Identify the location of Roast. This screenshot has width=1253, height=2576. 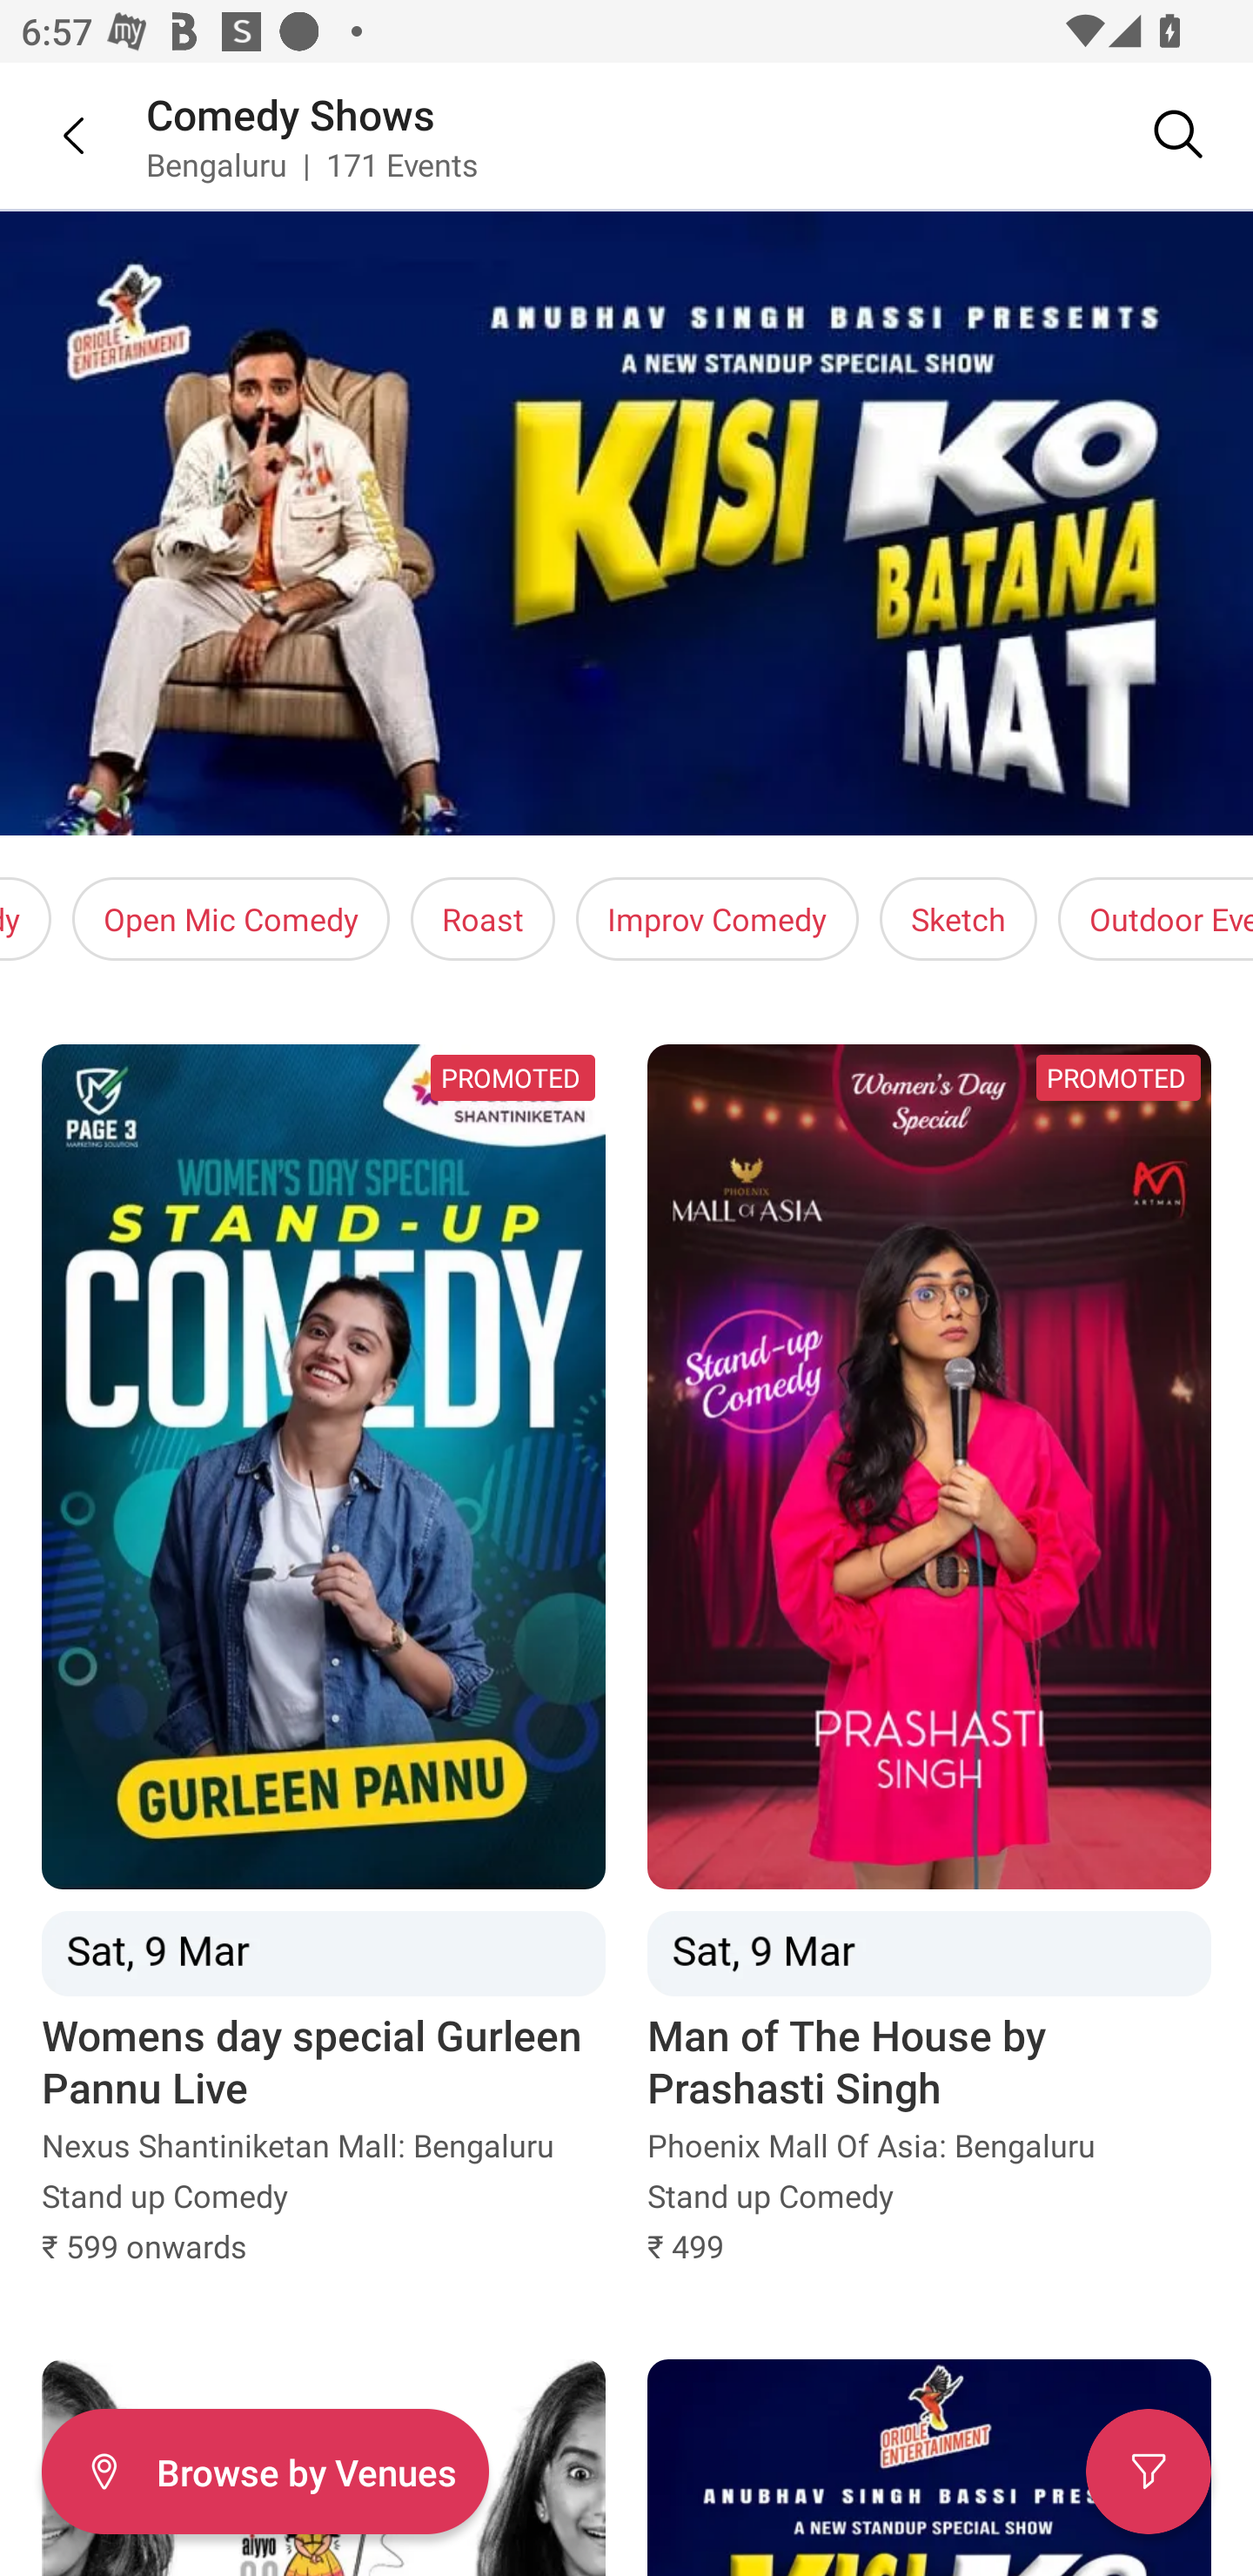
(482, 919).